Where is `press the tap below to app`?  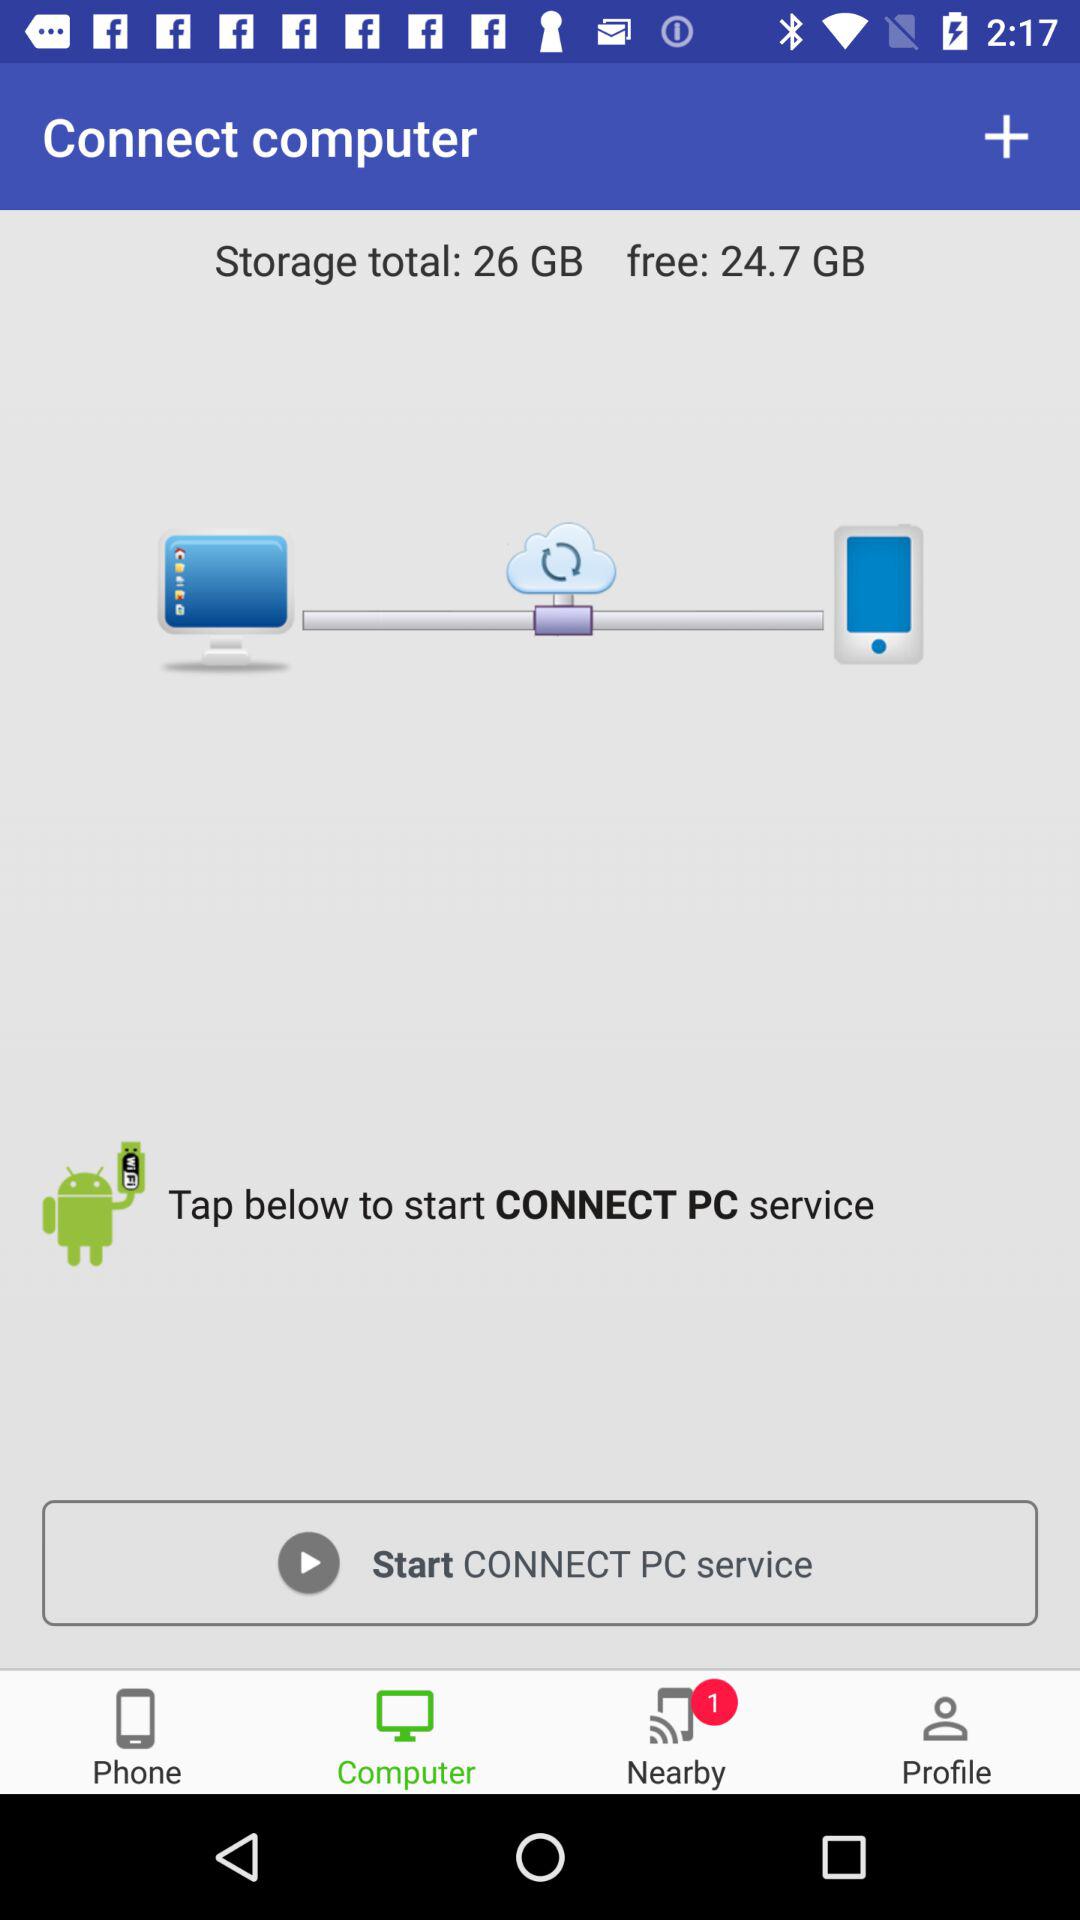 press the tap below to app is located at coordinates (608, 1203).